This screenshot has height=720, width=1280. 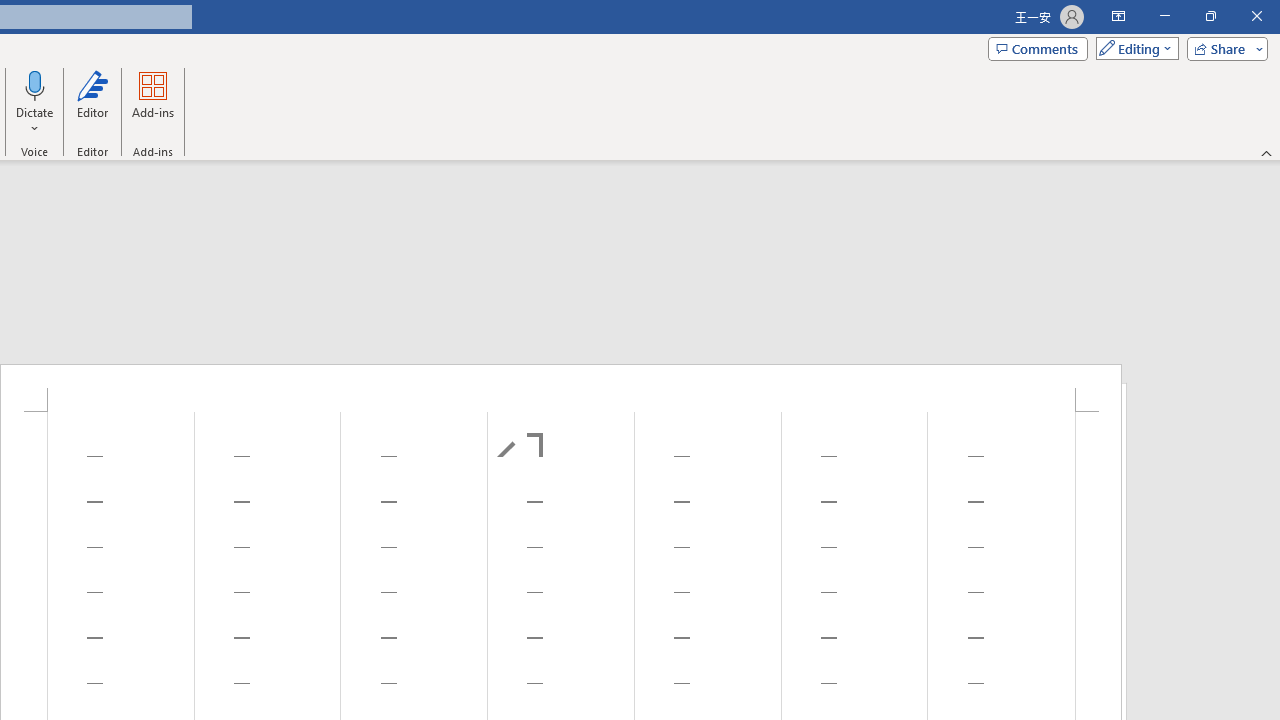 What do you see at coordinates (561, 388) in the screenshot?
I see `Header -Section 1-` at bounding box center [561, 388].